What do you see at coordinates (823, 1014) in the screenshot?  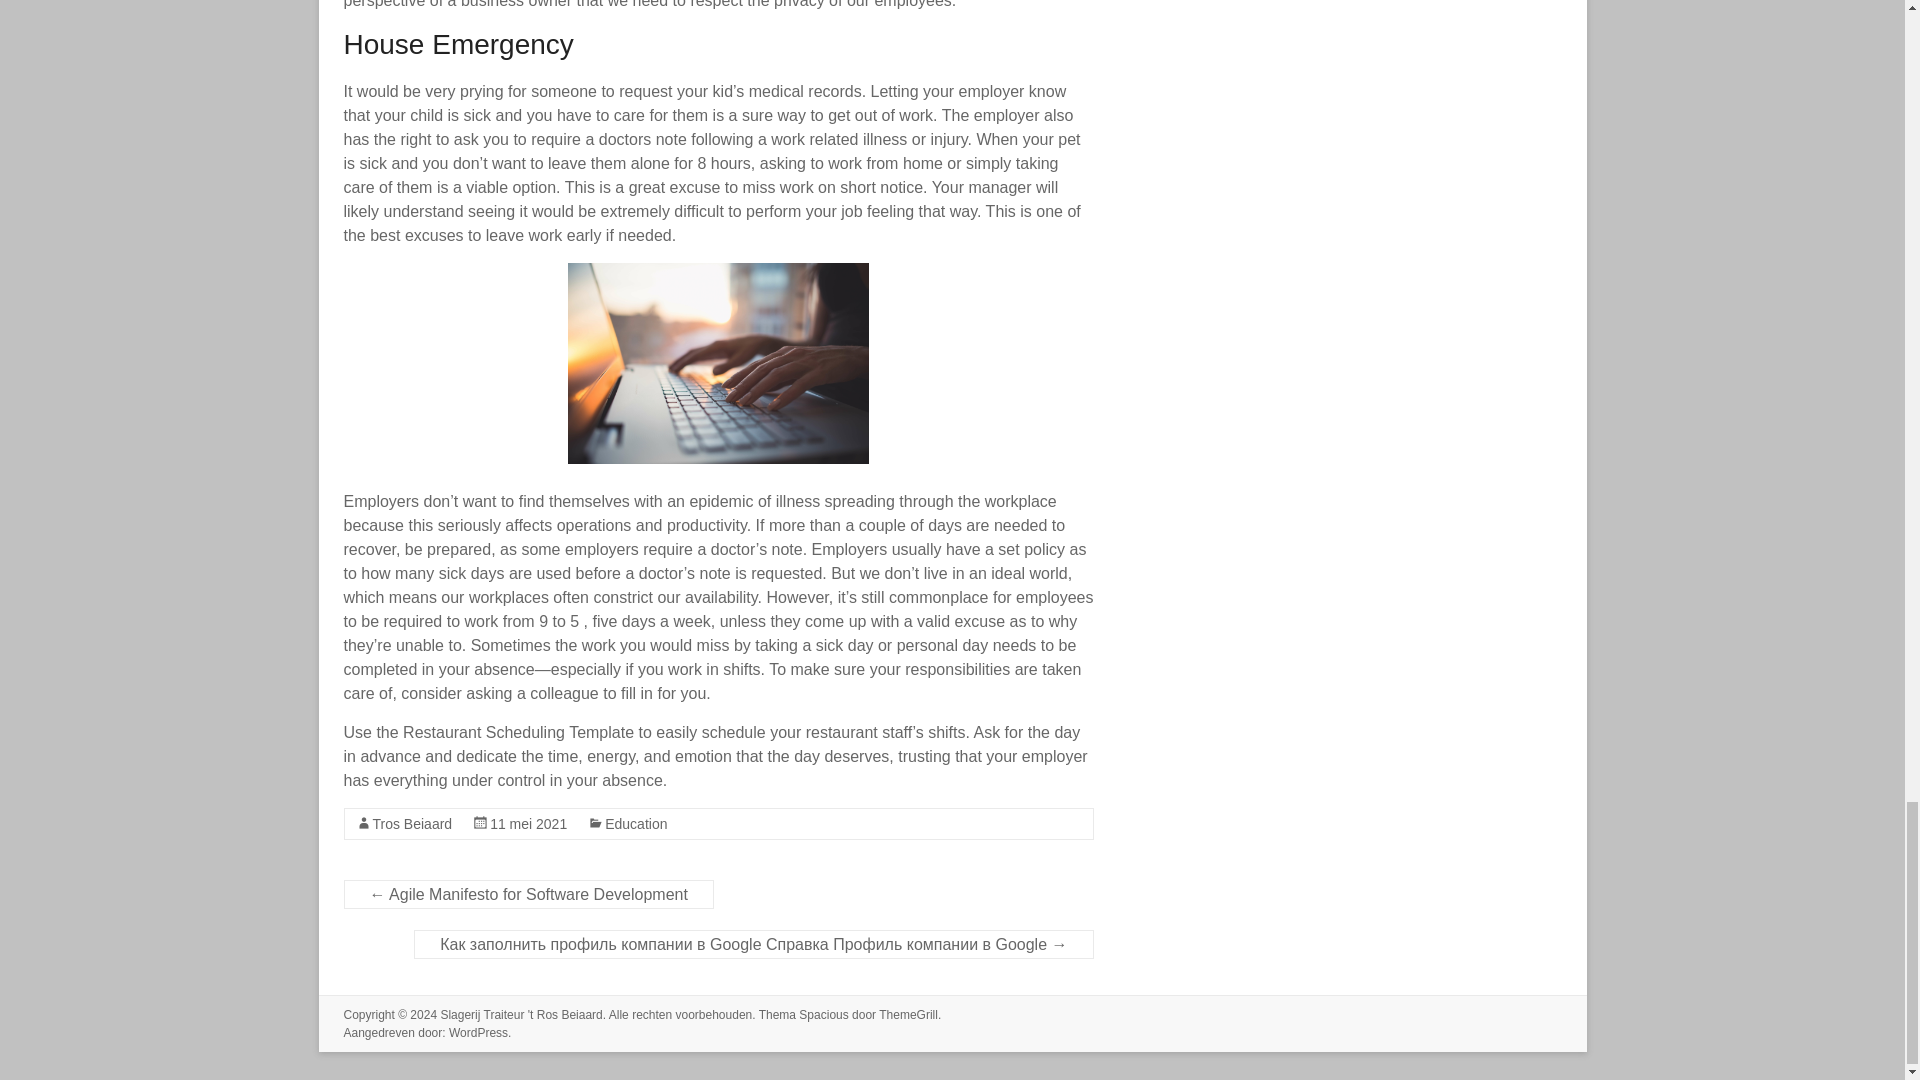 I see `Spacious` at bounding box center [823, 1014].